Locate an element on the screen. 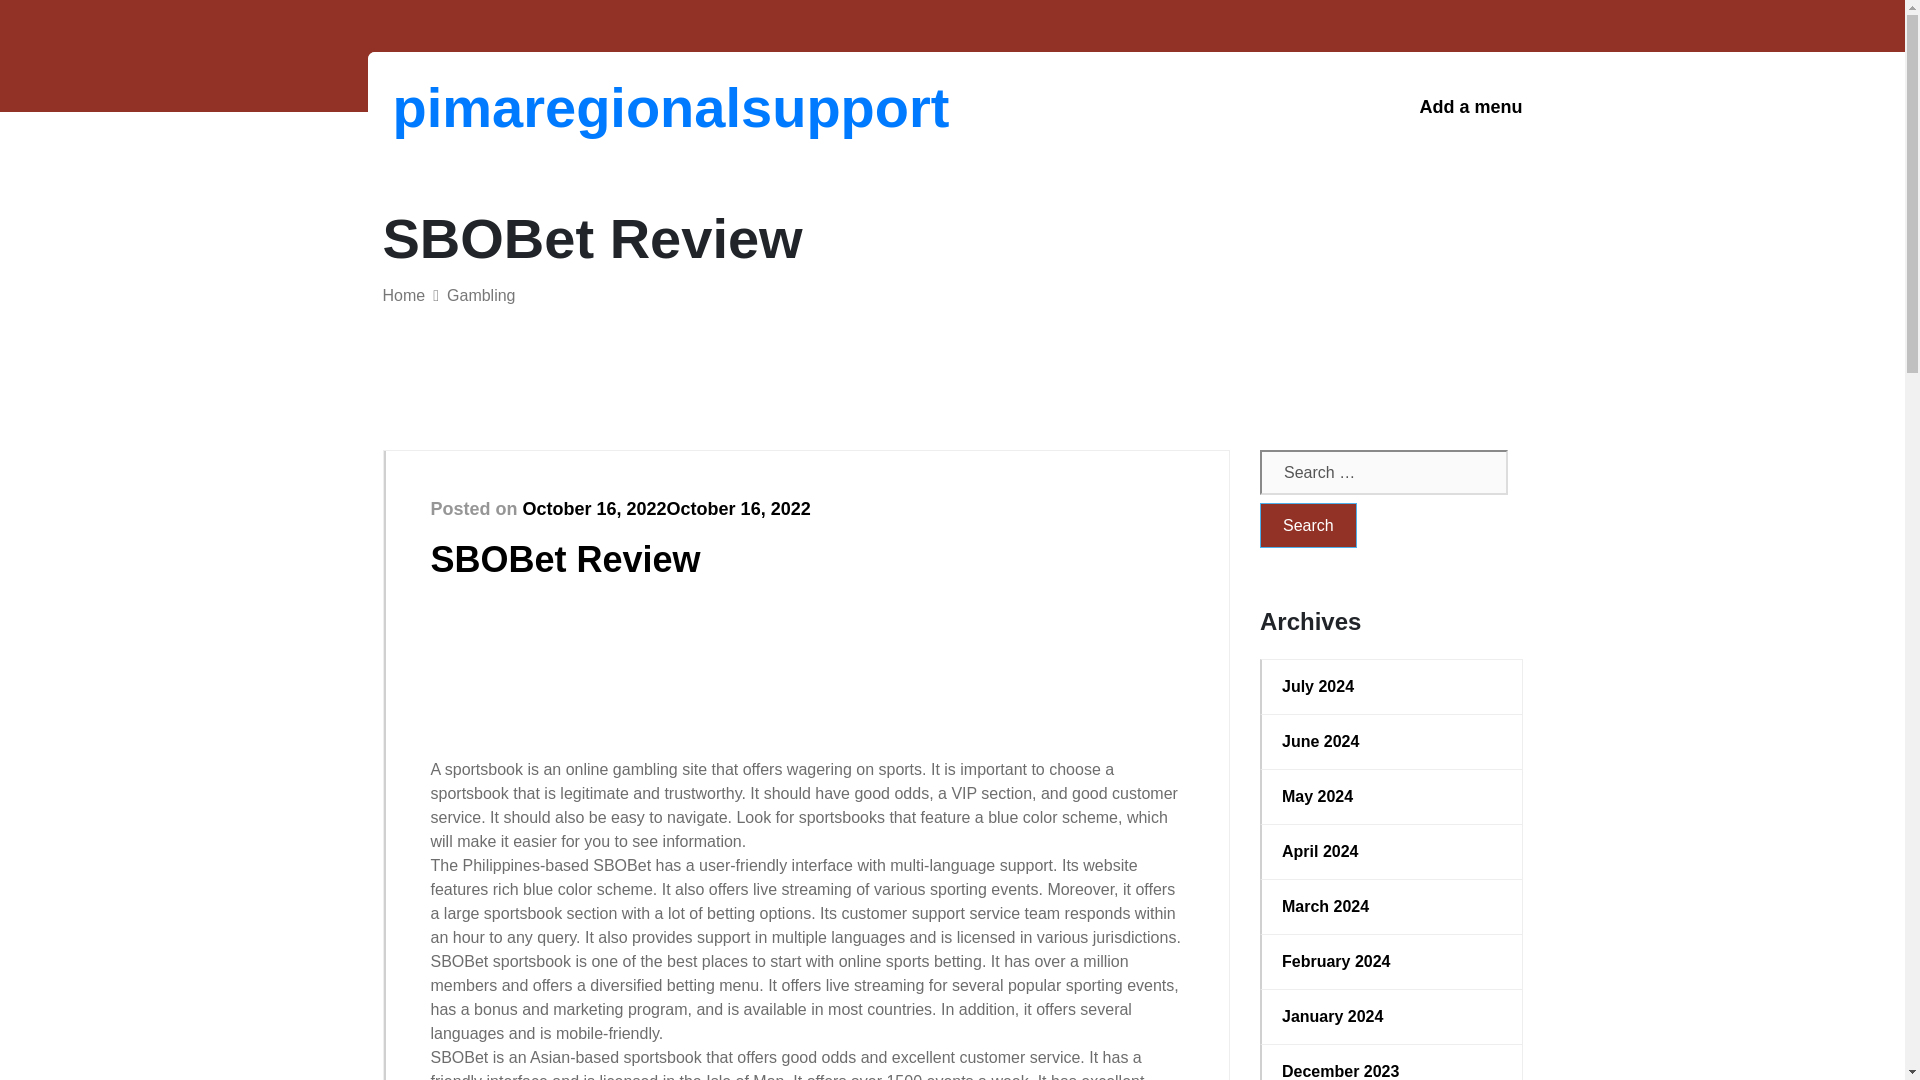  October 16, 2022October 16, 2022 is located at coordinates (666, 508).